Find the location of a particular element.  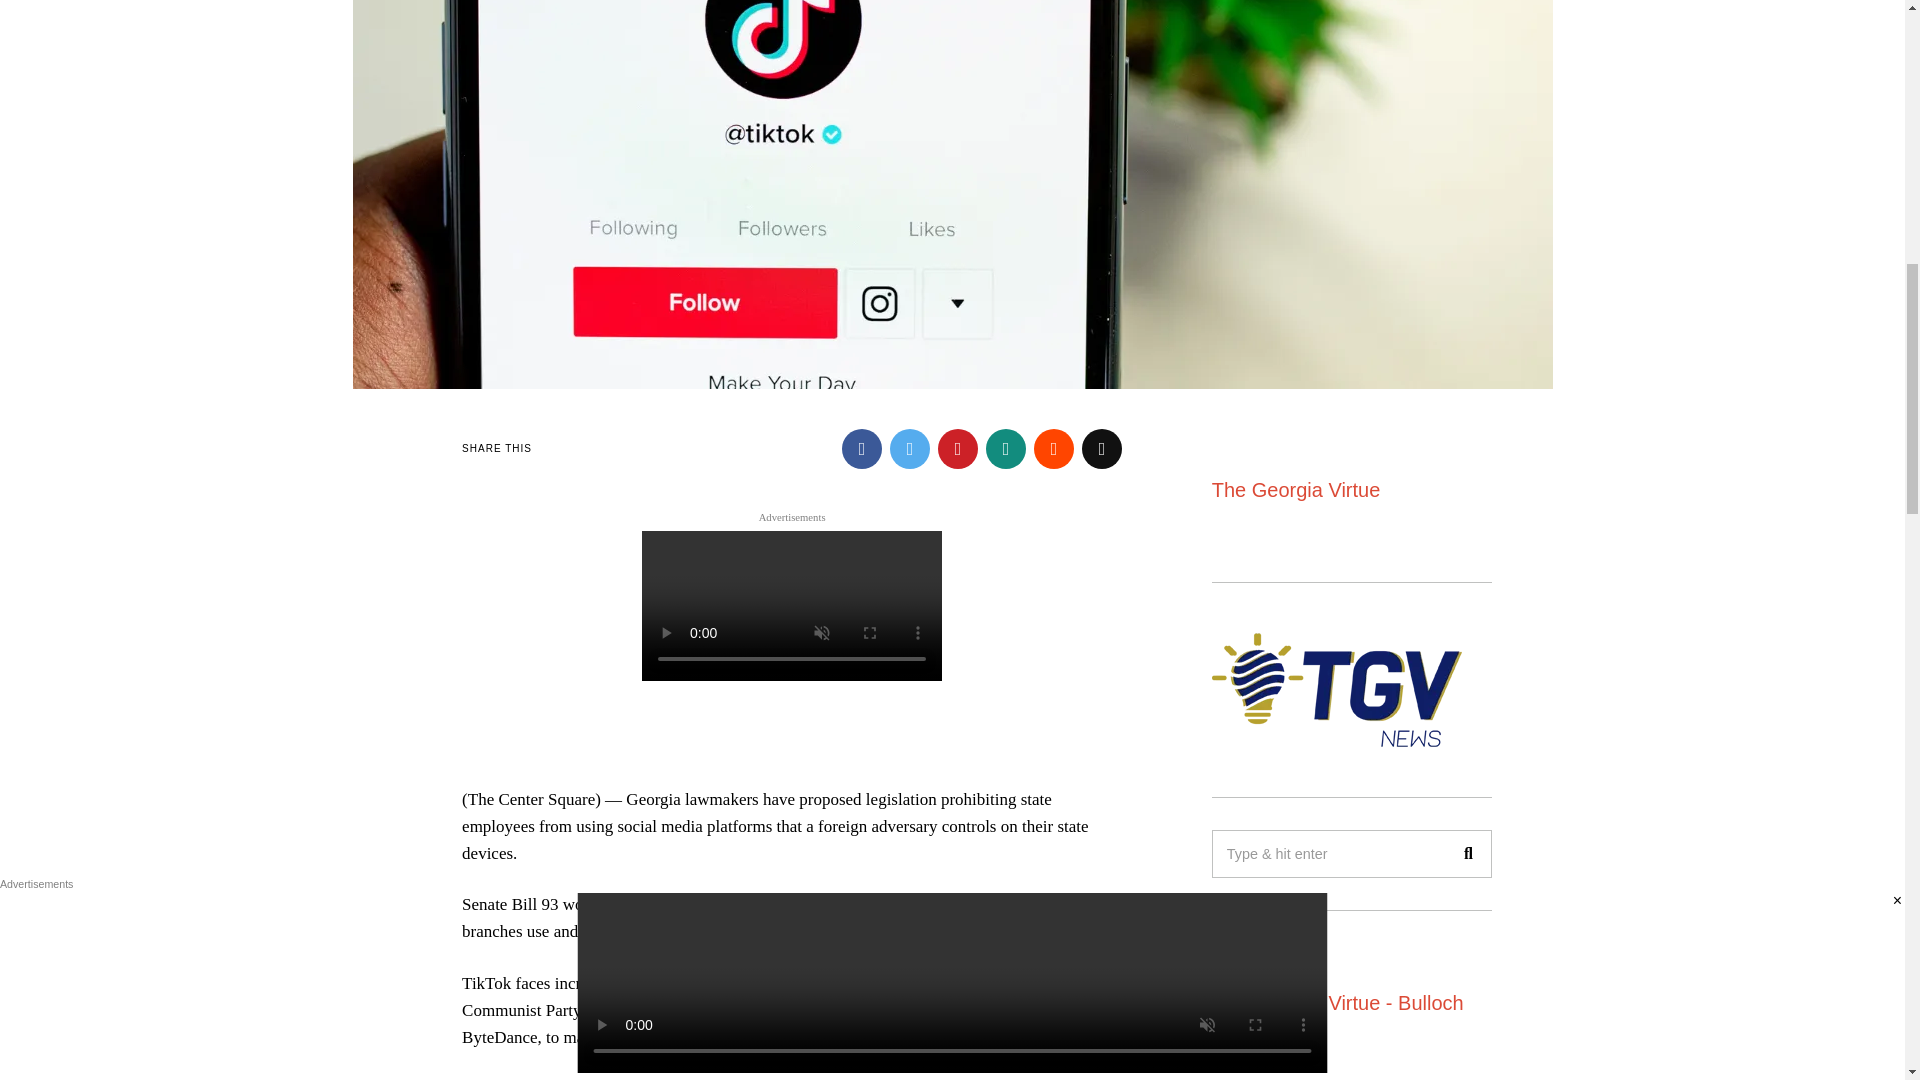

Go is located at coordinates (1467, 854).